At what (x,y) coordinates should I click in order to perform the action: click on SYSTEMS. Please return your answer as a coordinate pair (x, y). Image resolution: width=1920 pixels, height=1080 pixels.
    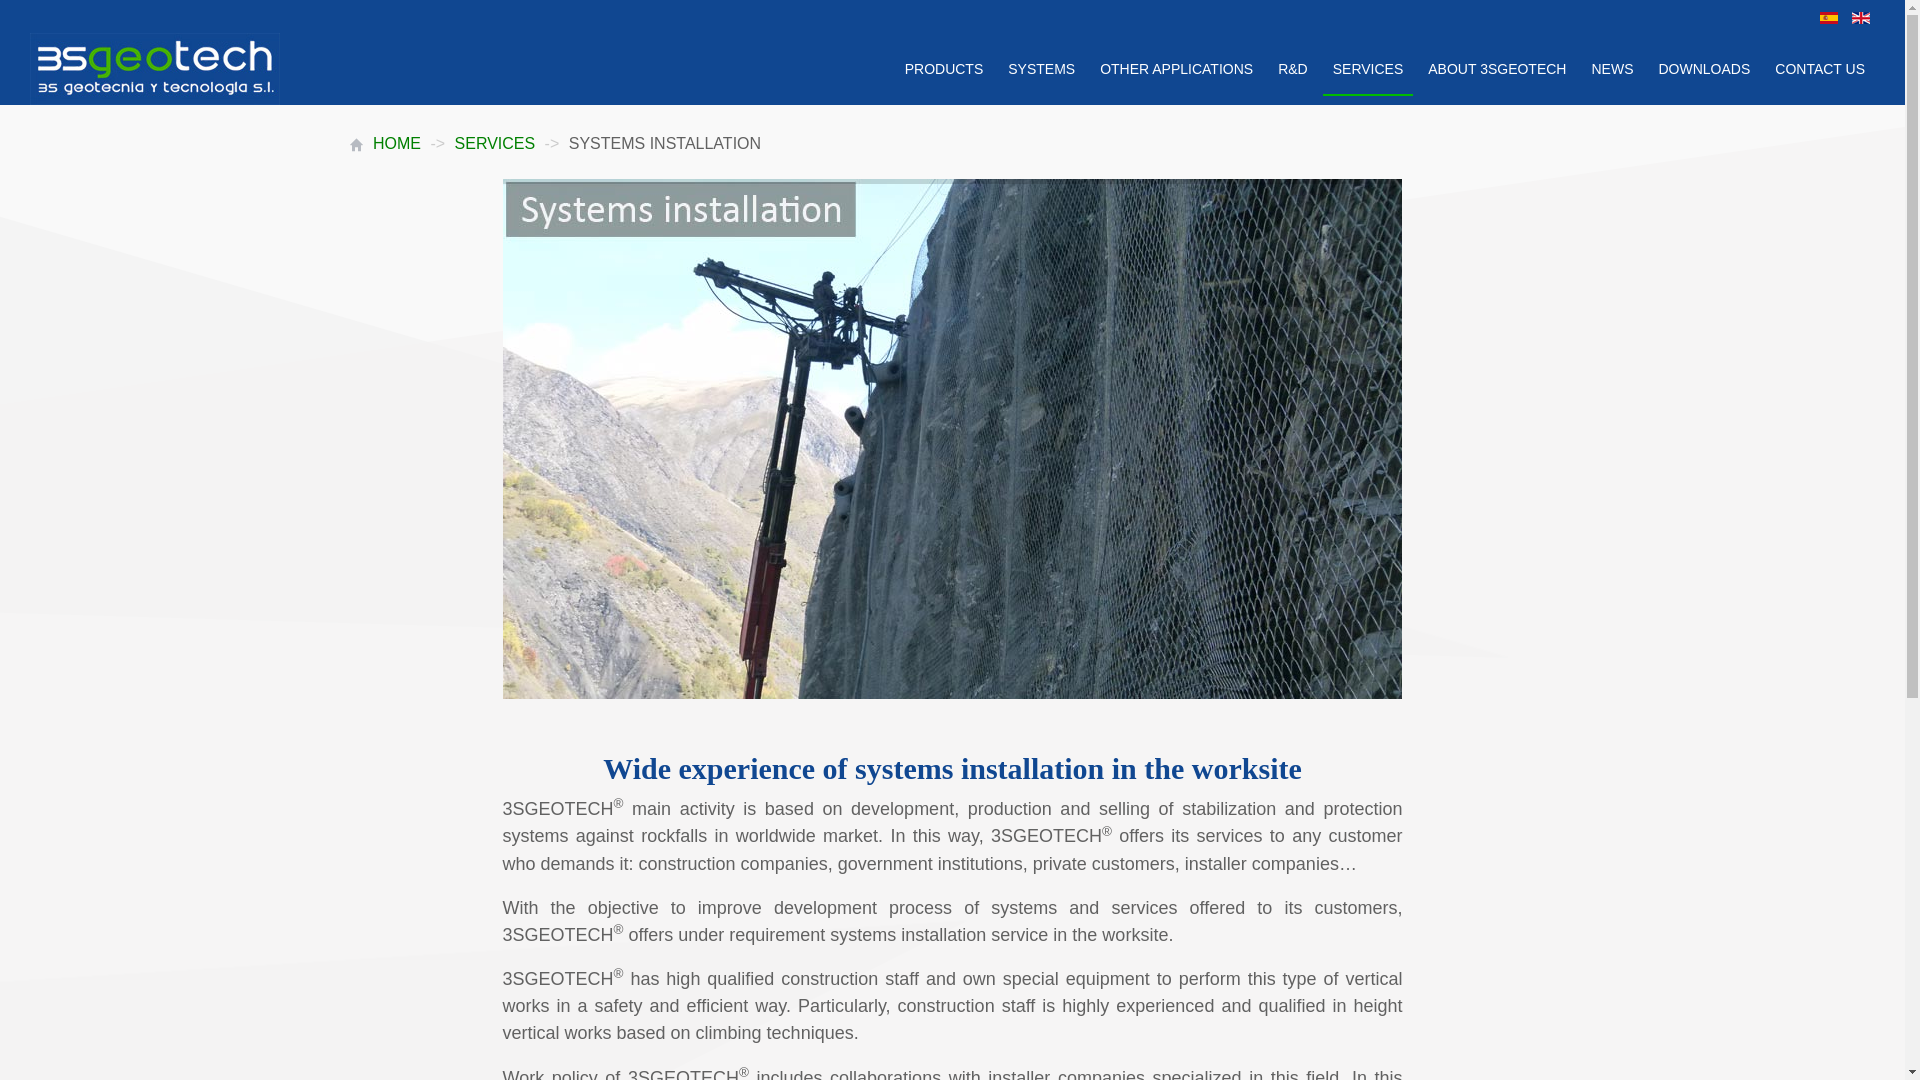
    Looking at the image, I should click on (1042, 70).